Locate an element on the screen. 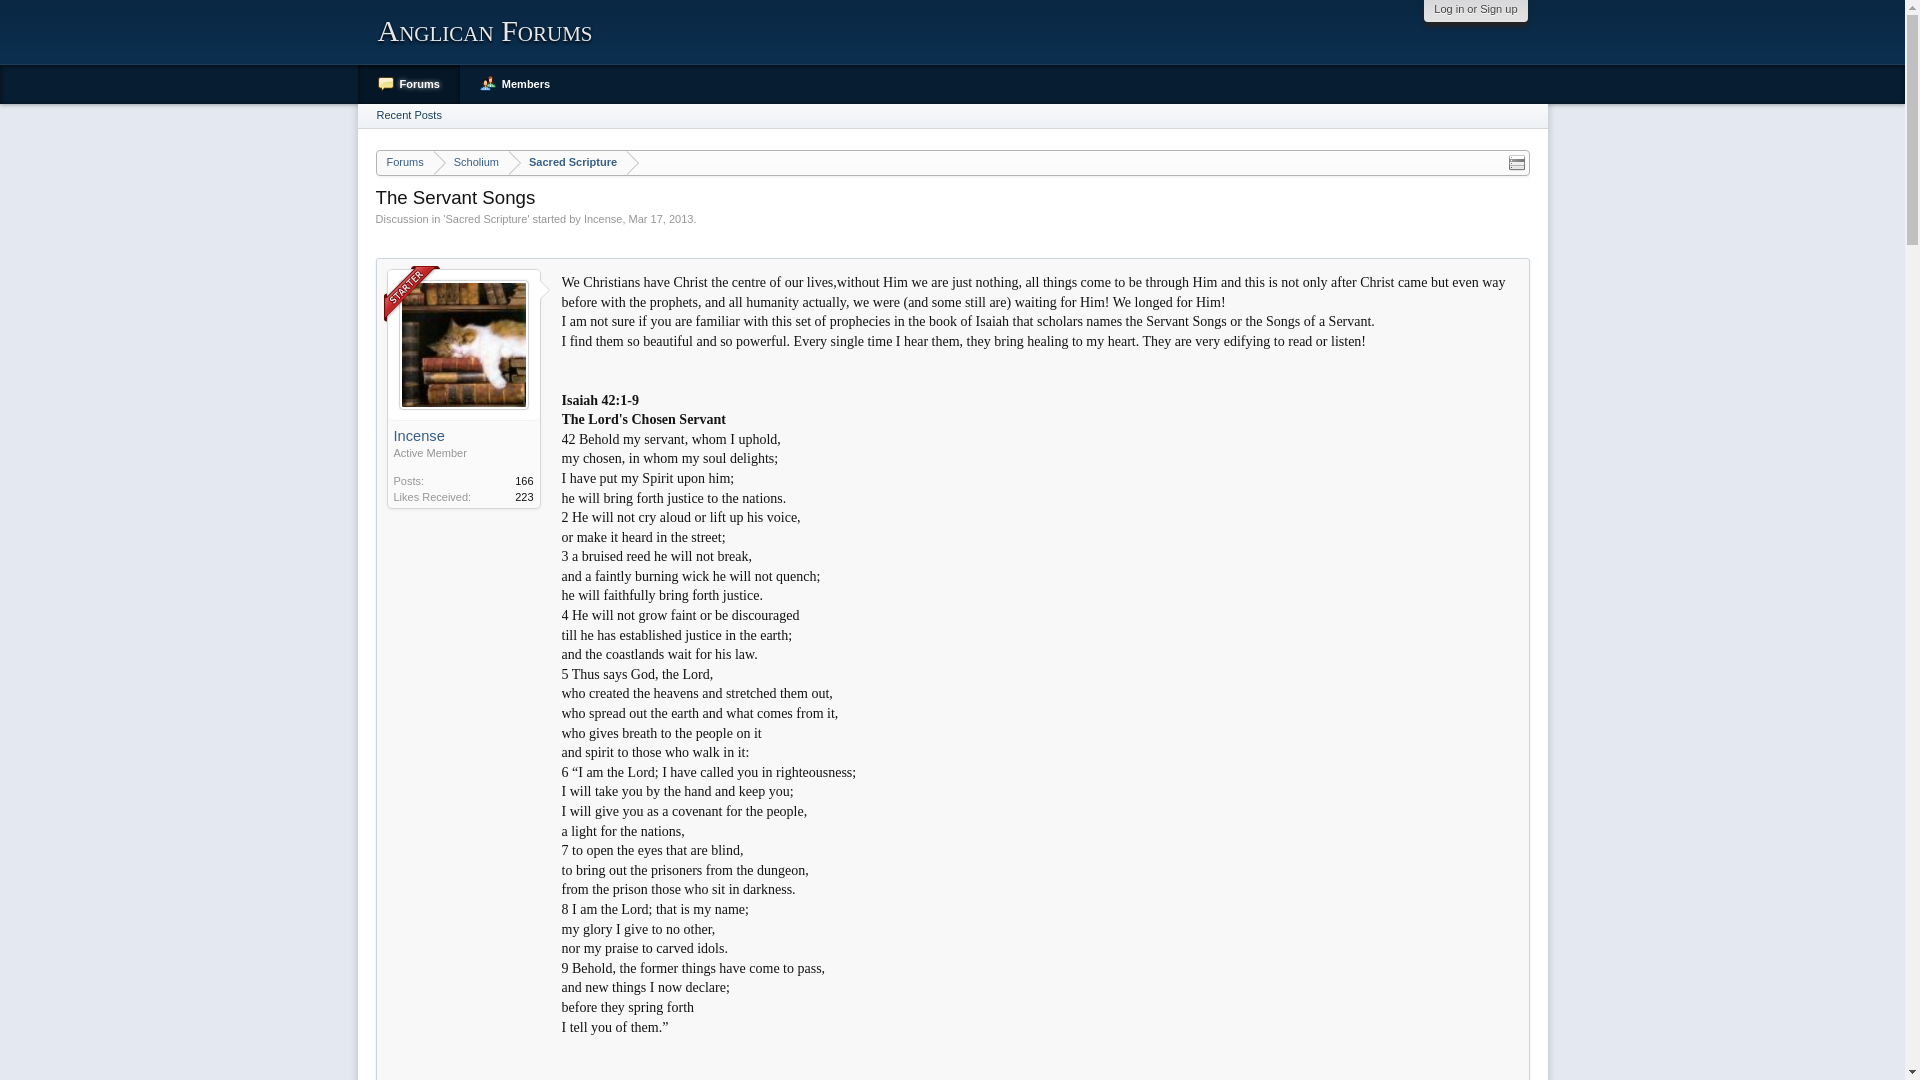  Members is located at coordinates (515, 84).